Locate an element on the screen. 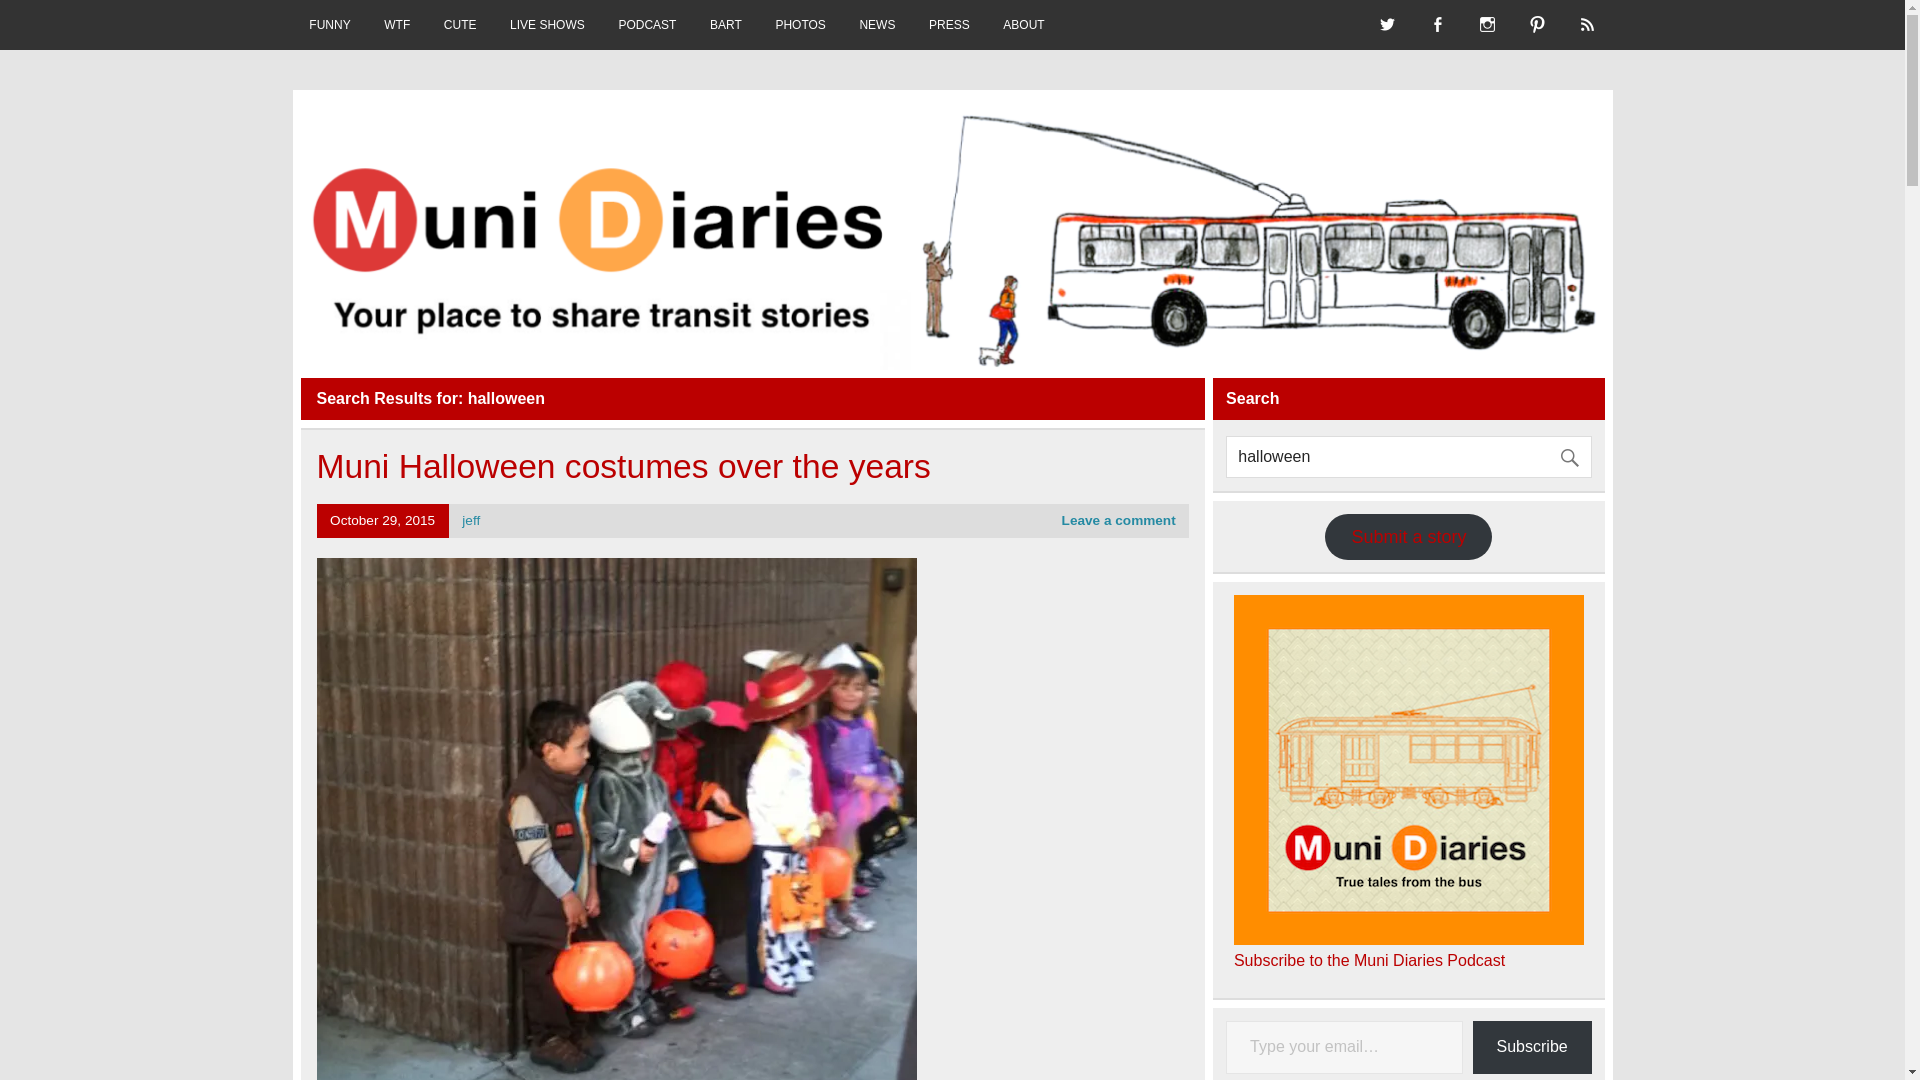 This screenshot has height=1080, width=1920. FUNNY is located at coordinates (328, 24).